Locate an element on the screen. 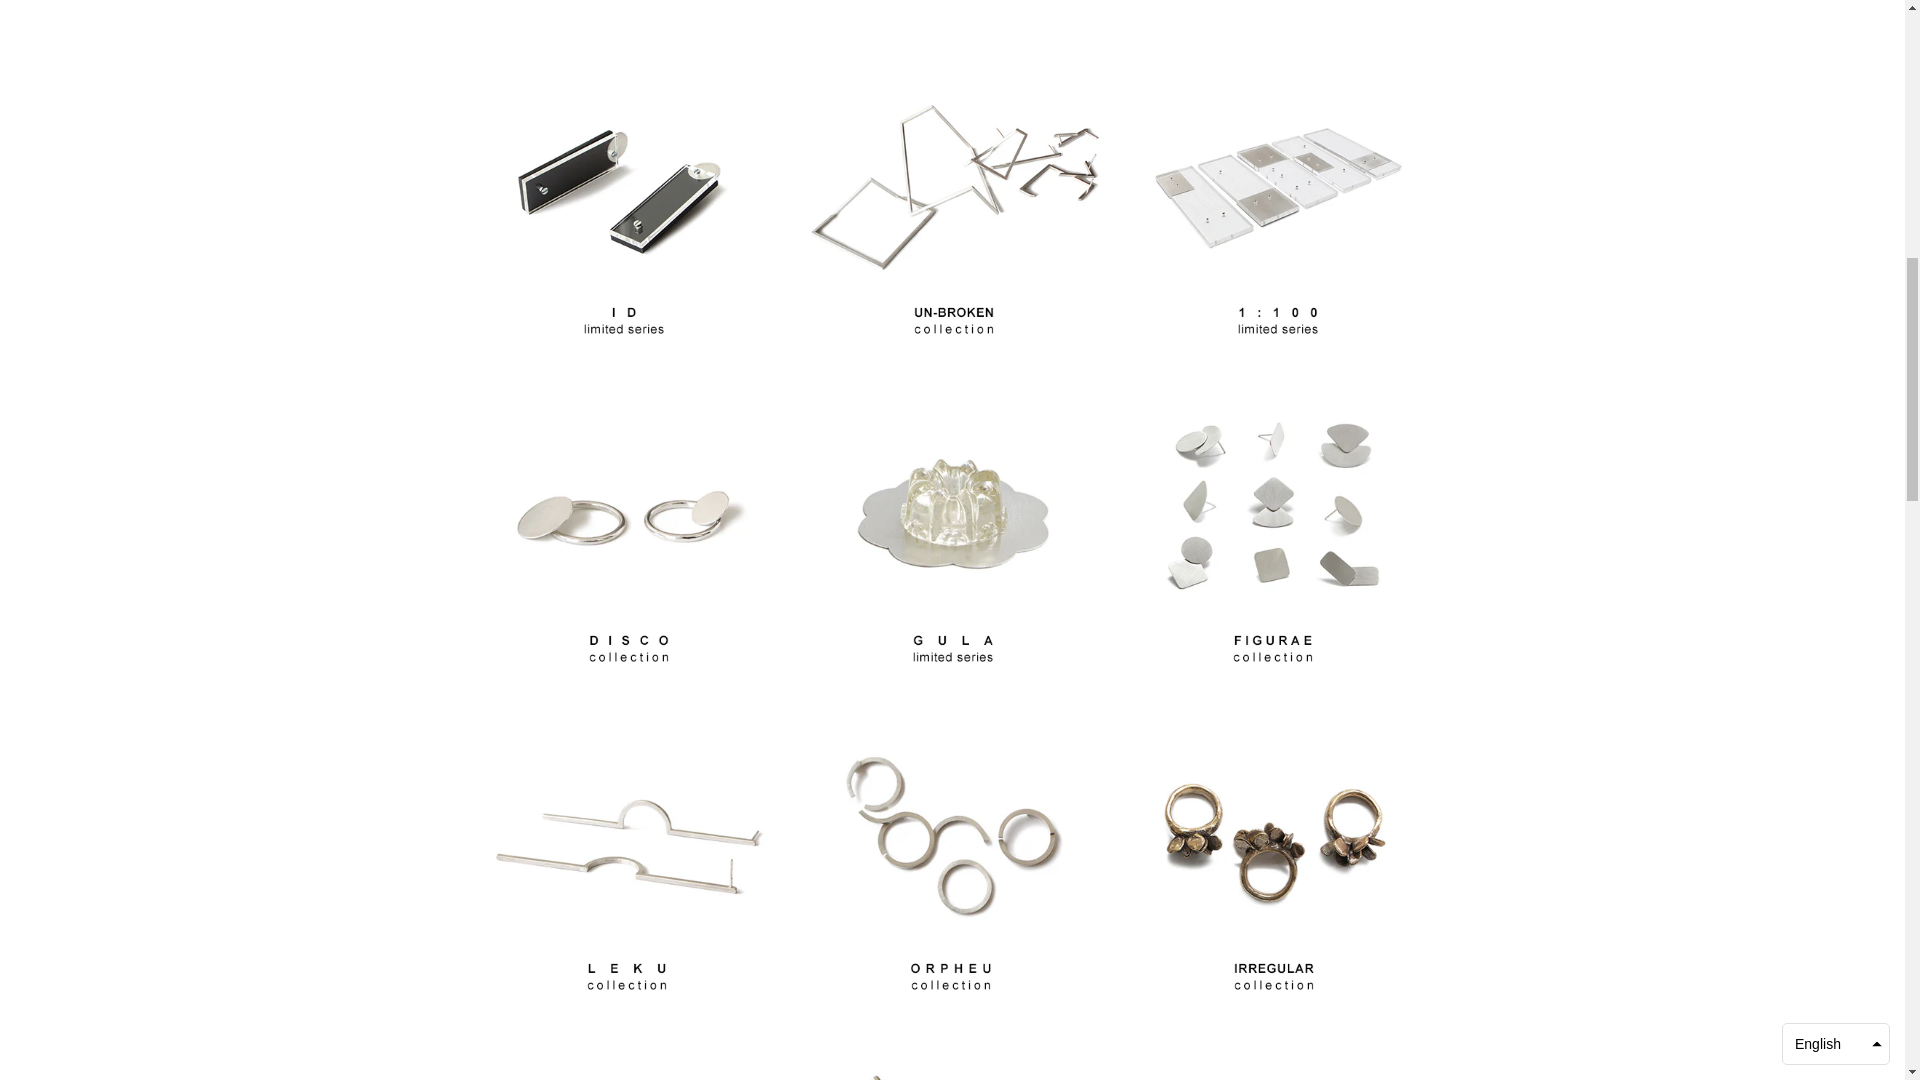 This screenshot has height=1080, width=1920. un-broken collection is located at coordinates (954, 346).